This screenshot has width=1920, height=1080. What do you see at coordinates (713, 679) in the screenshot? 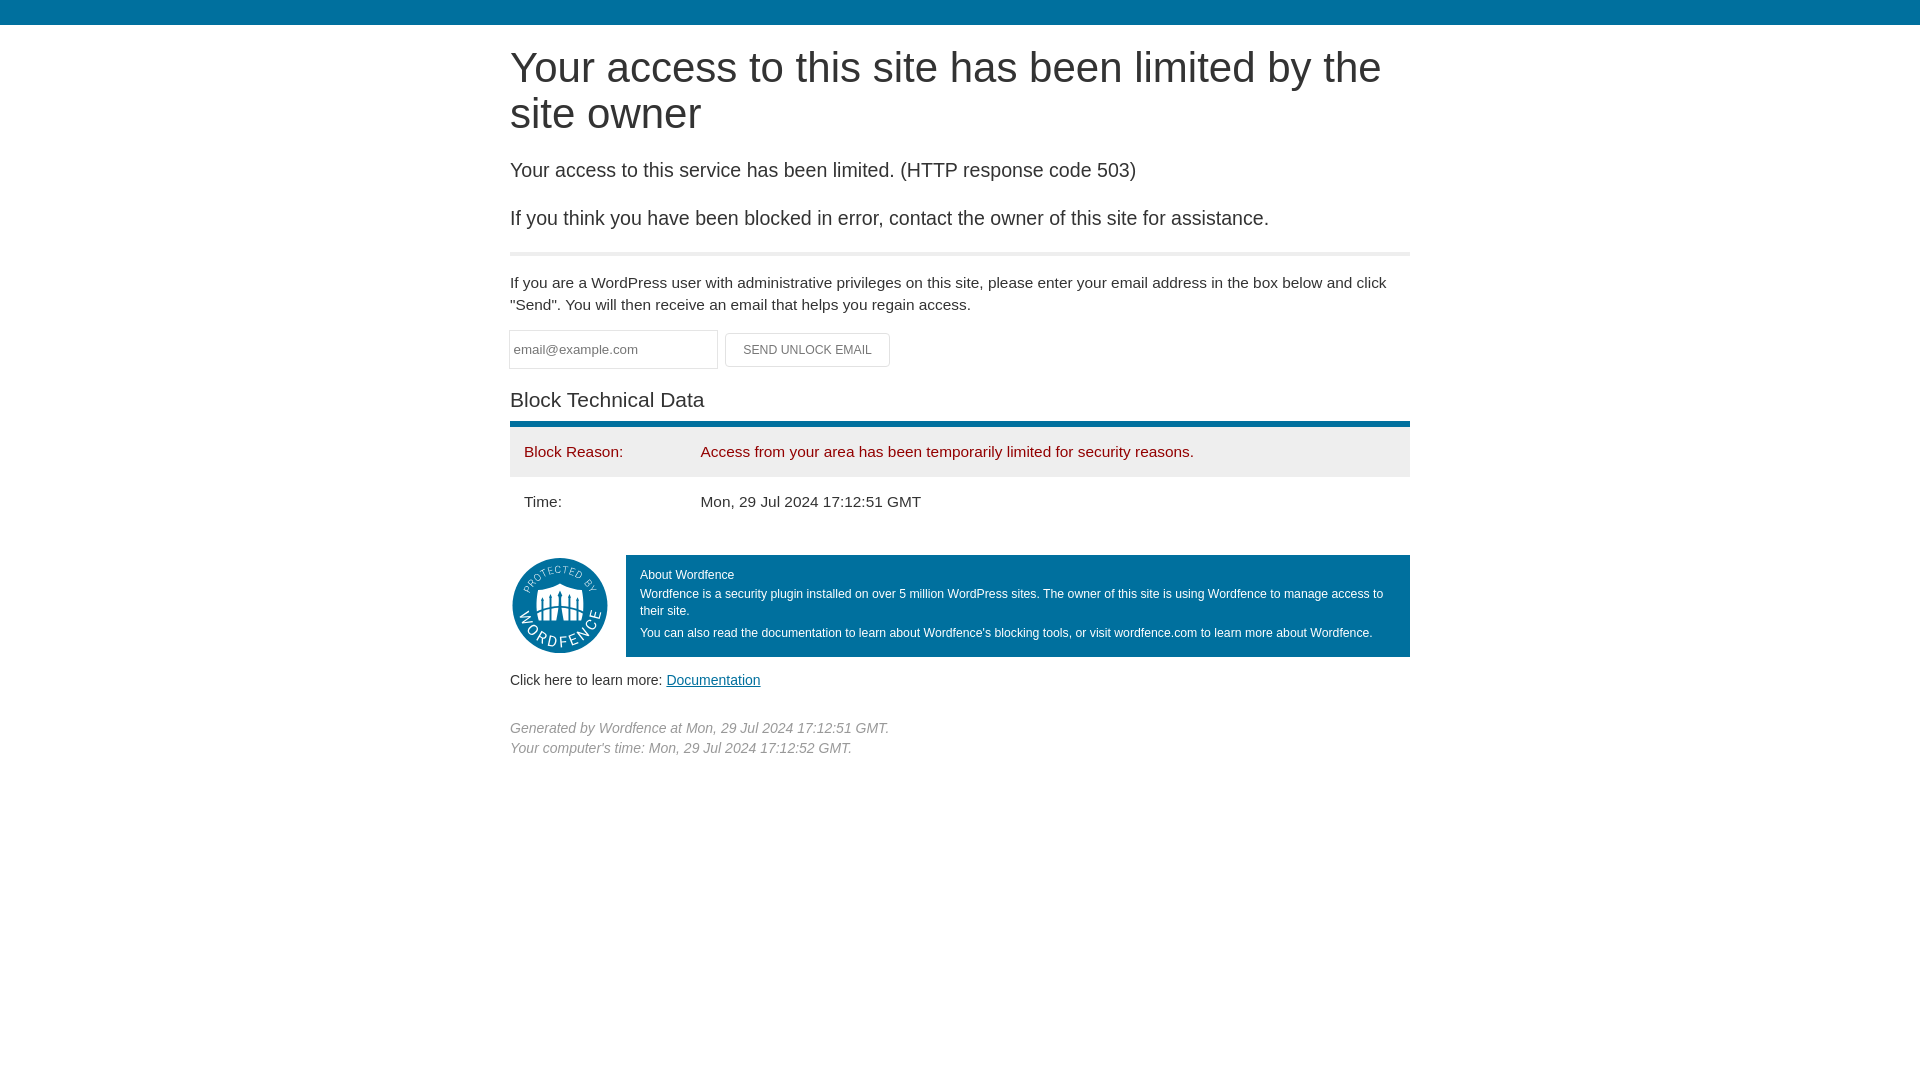
I see `Documentation` at bounding box center [713, 679].